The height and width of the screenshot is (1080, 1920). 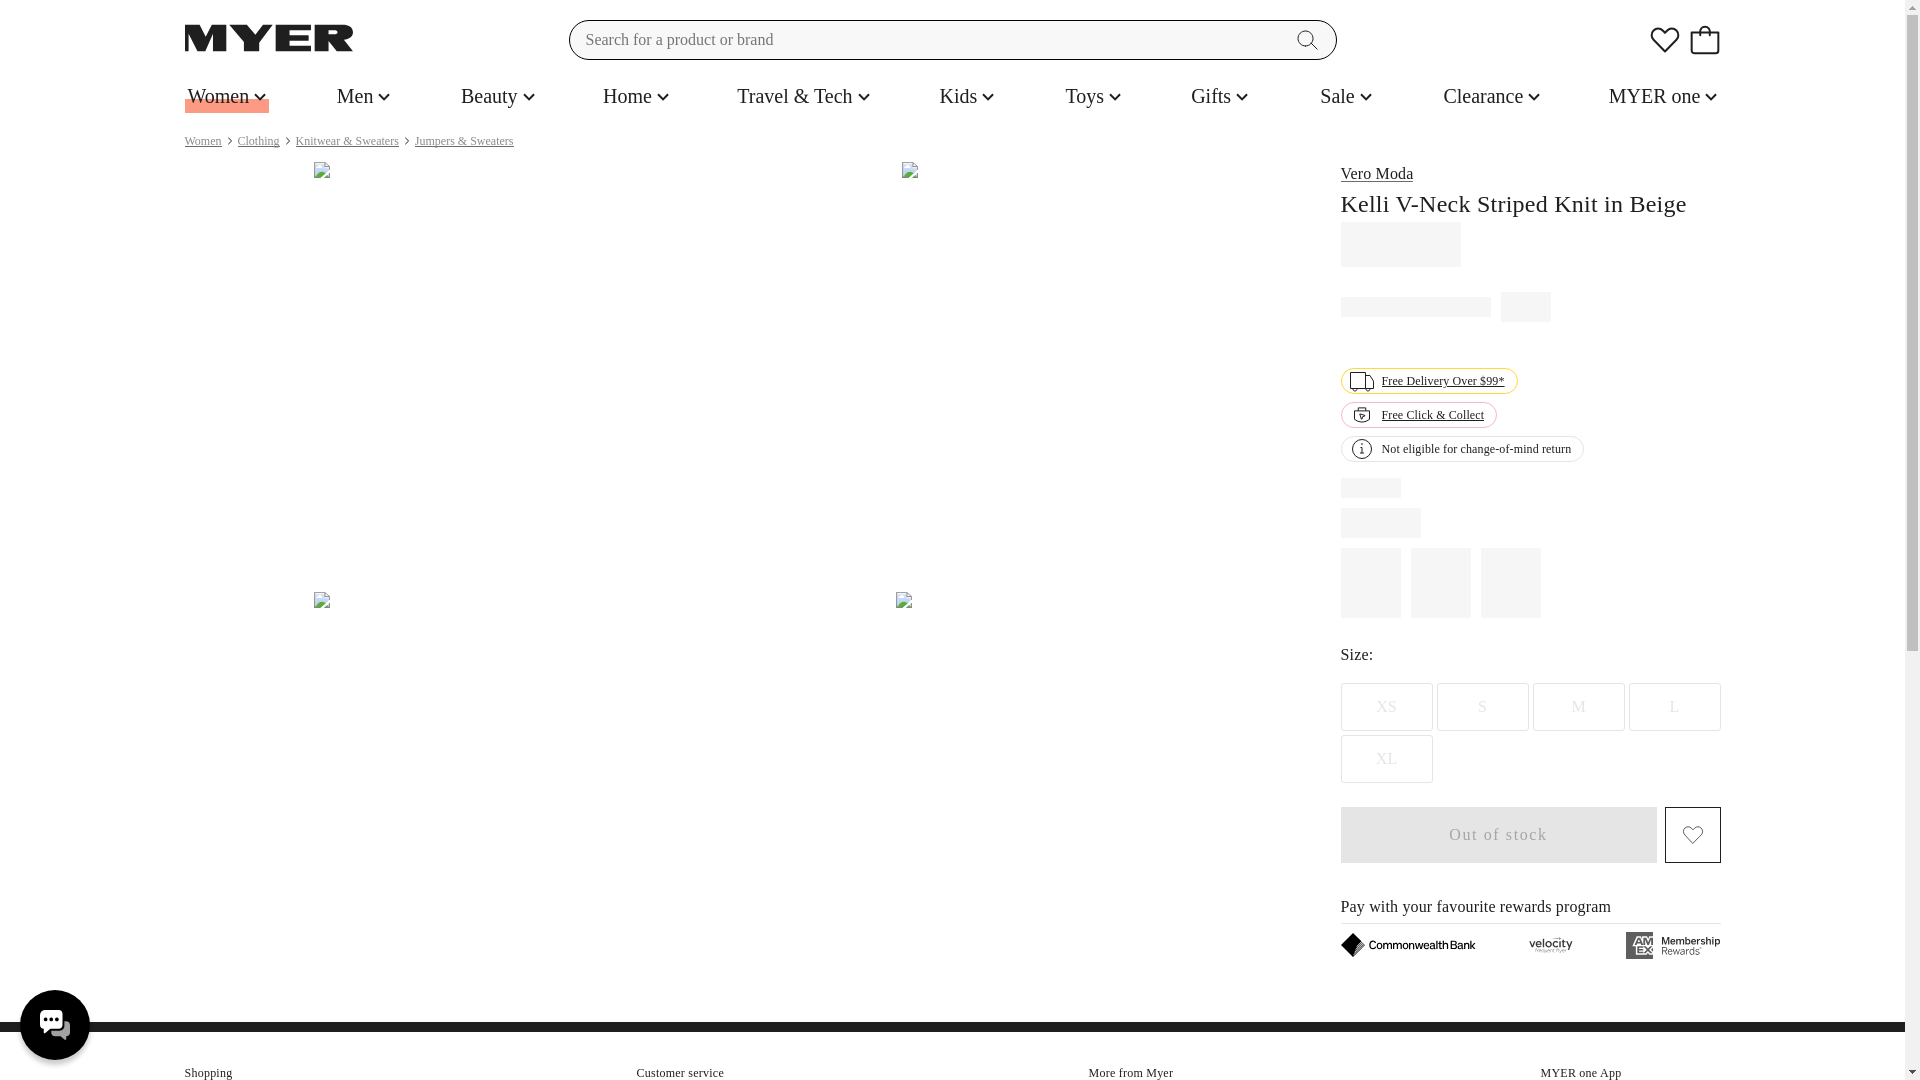 What do you see at coordinates (1492, 96) in the screenshot?
I see `Clearance` at bounding box center [1492, 96].